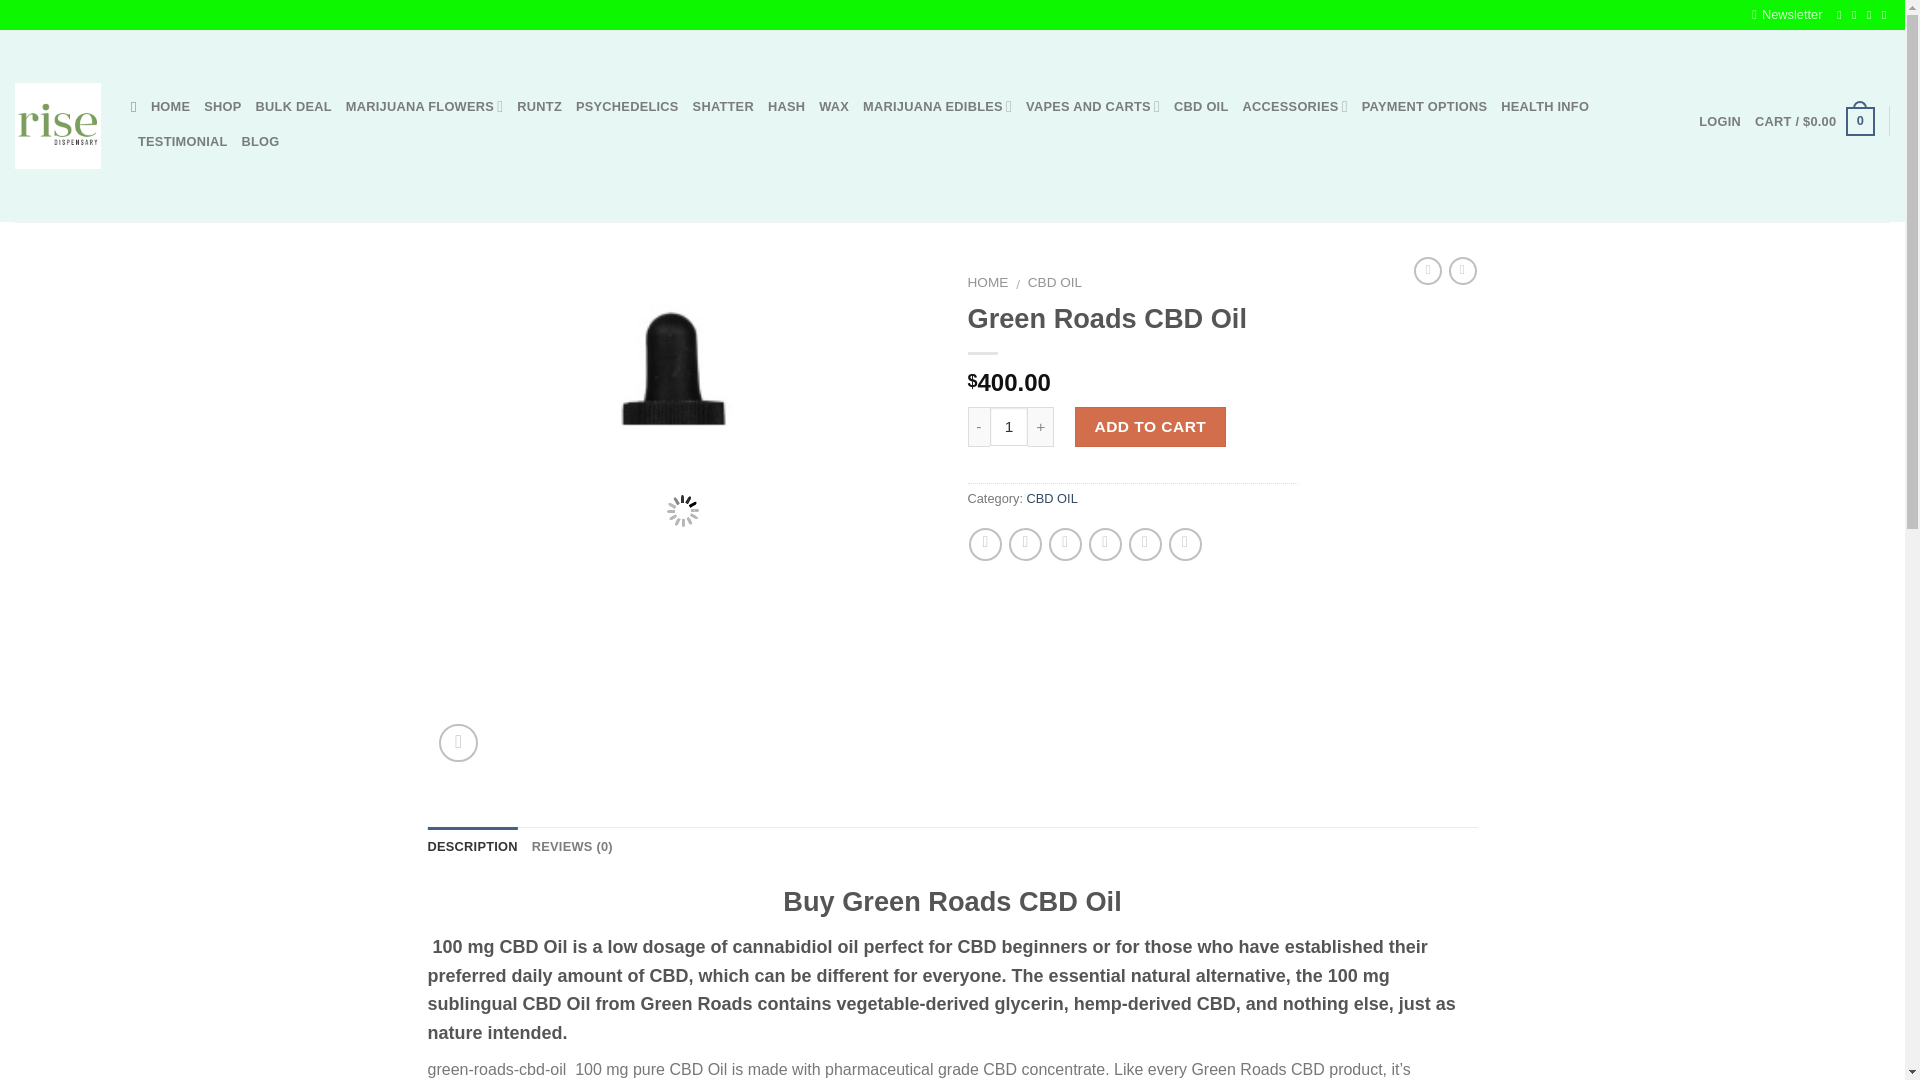 The height and width of the screenshot is (1080, 1920). I want to click on Newsletter, so click(1786, 15).